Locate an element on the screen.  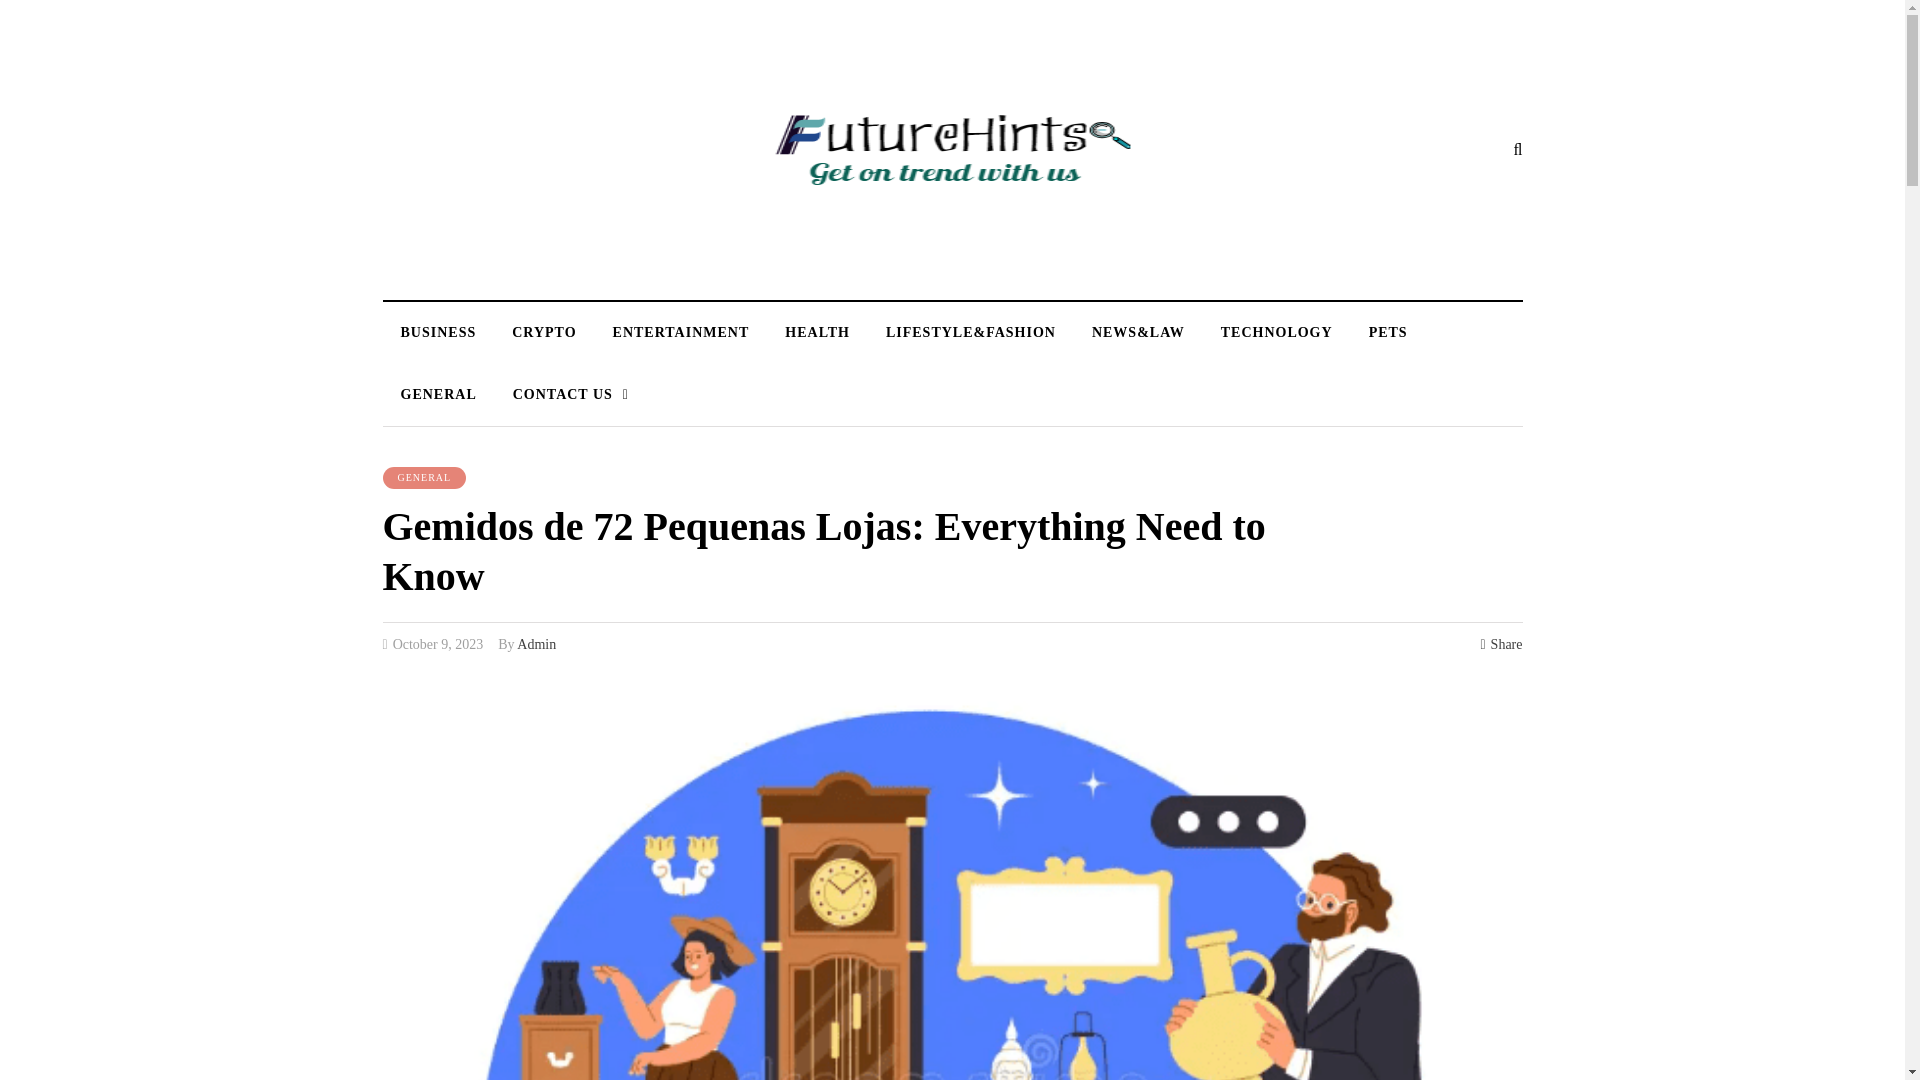
ENTERTAINMENT is located at coordinates (682, 332).